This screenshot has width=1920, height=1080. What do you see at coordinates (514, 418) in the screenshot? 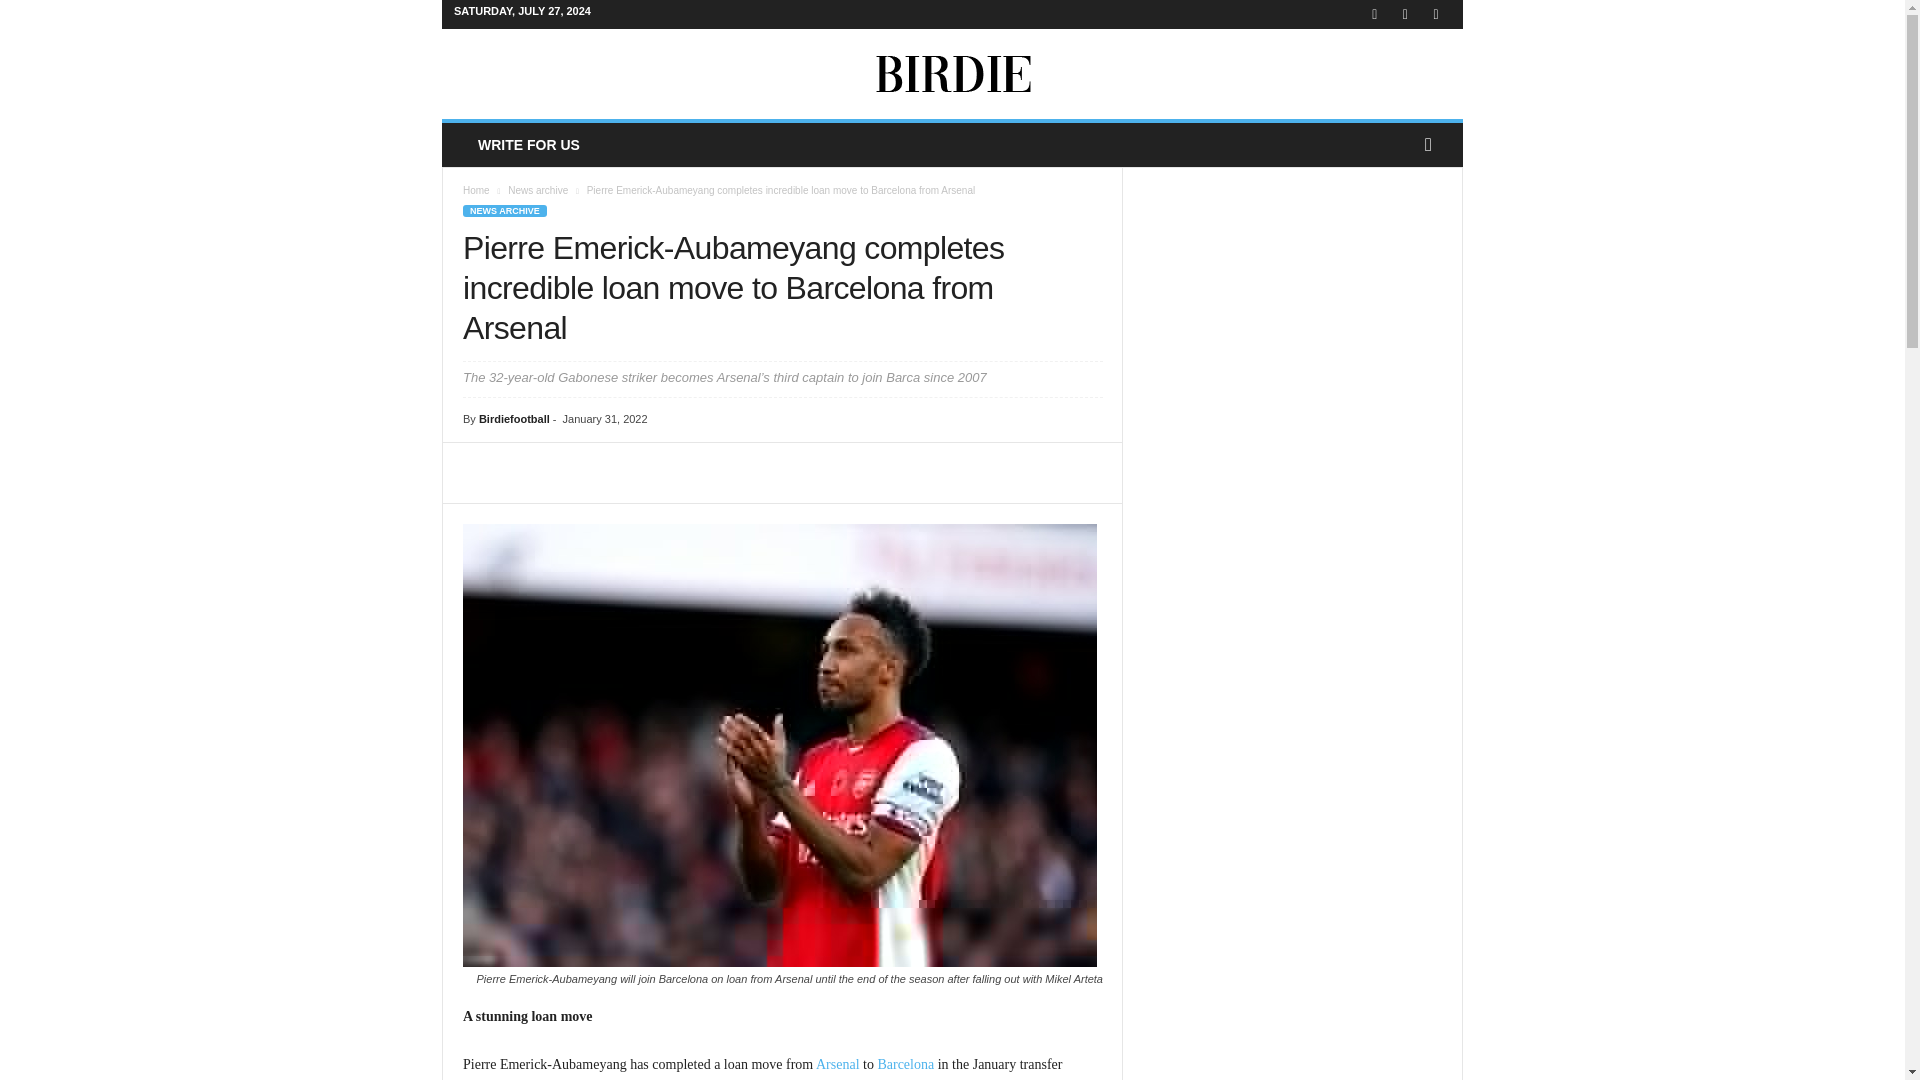
I see `Birdiefootball` at bounding box center [514, 418].